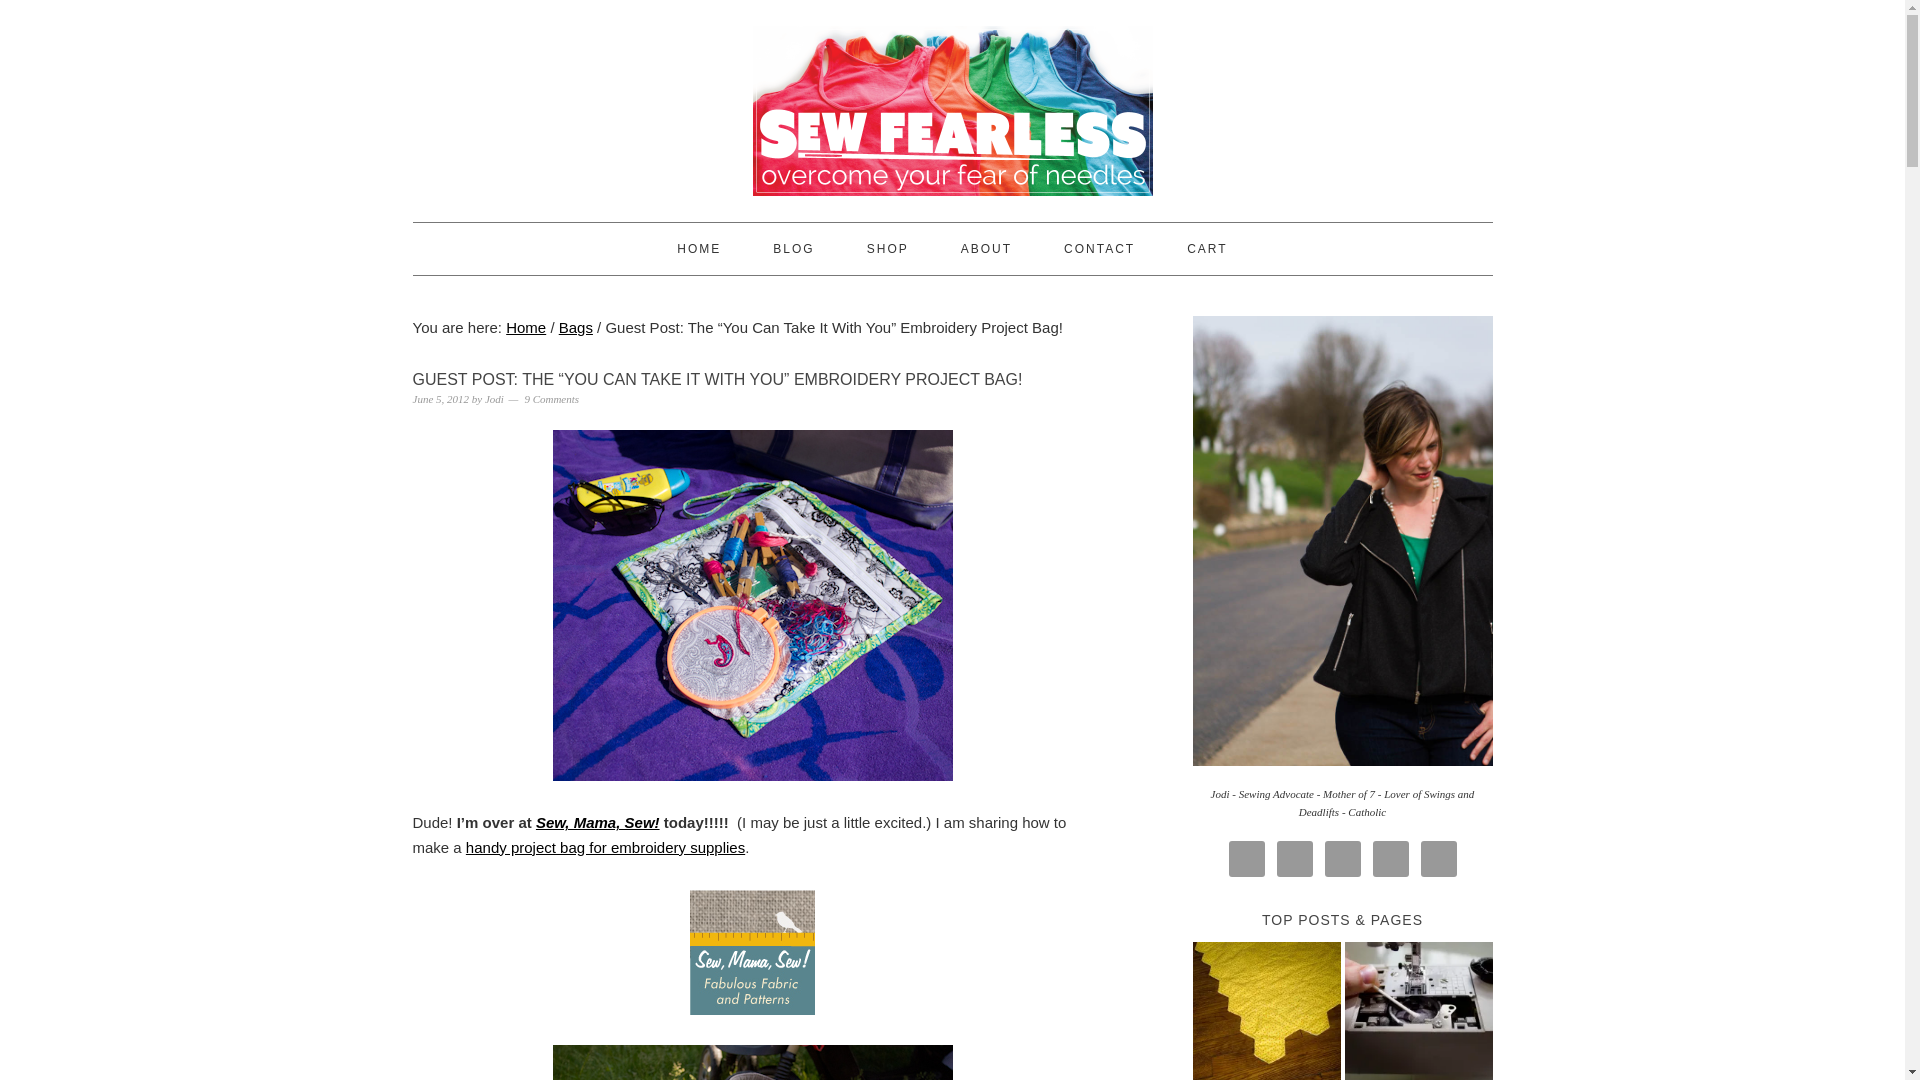 Image resolution: width=1920 pixels, height=1080 pixels. What do you see at coordinates (605, 848) in the screenshot?
I see `handy project bag for embroidery supplies` at bounding box center [605, 848].